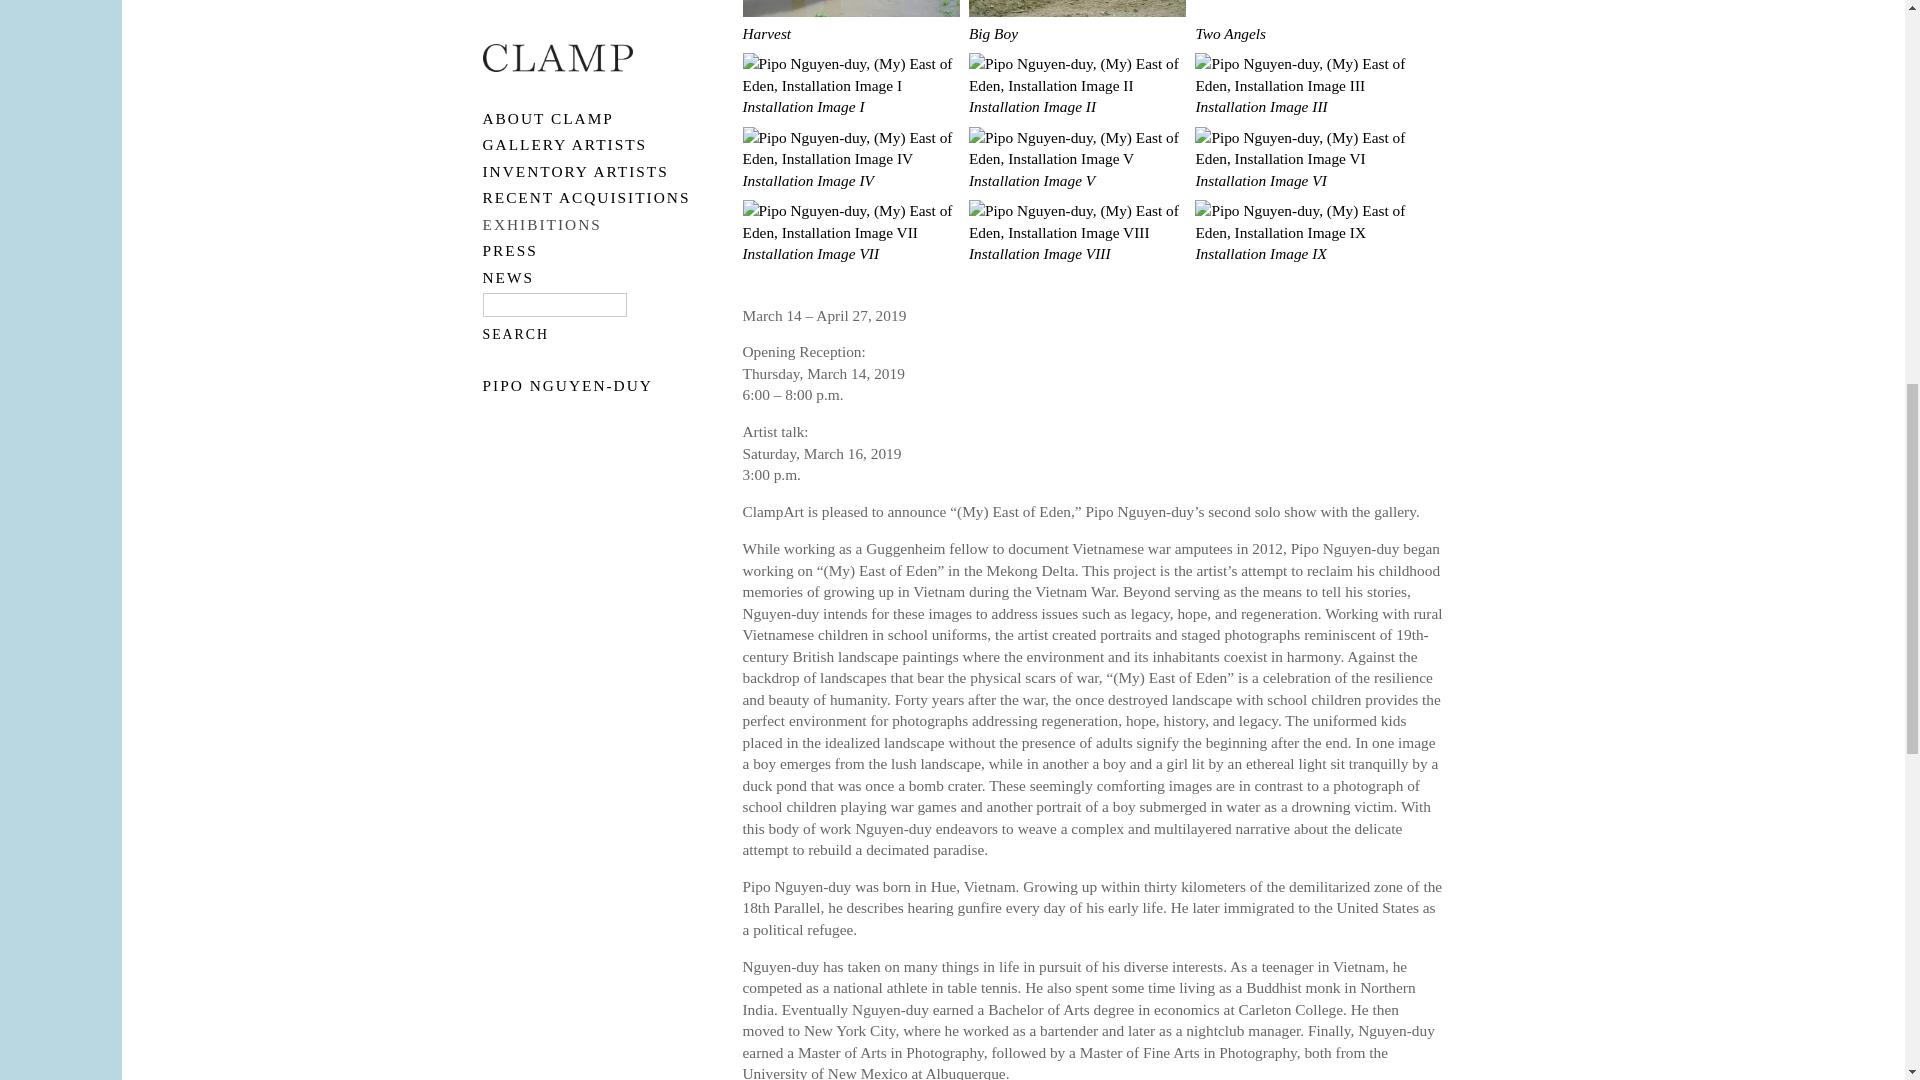  What do you see at coordinates (1302, 96) in the screenshot?
I see `Installation Image III` at bounding box center [1302, 96].